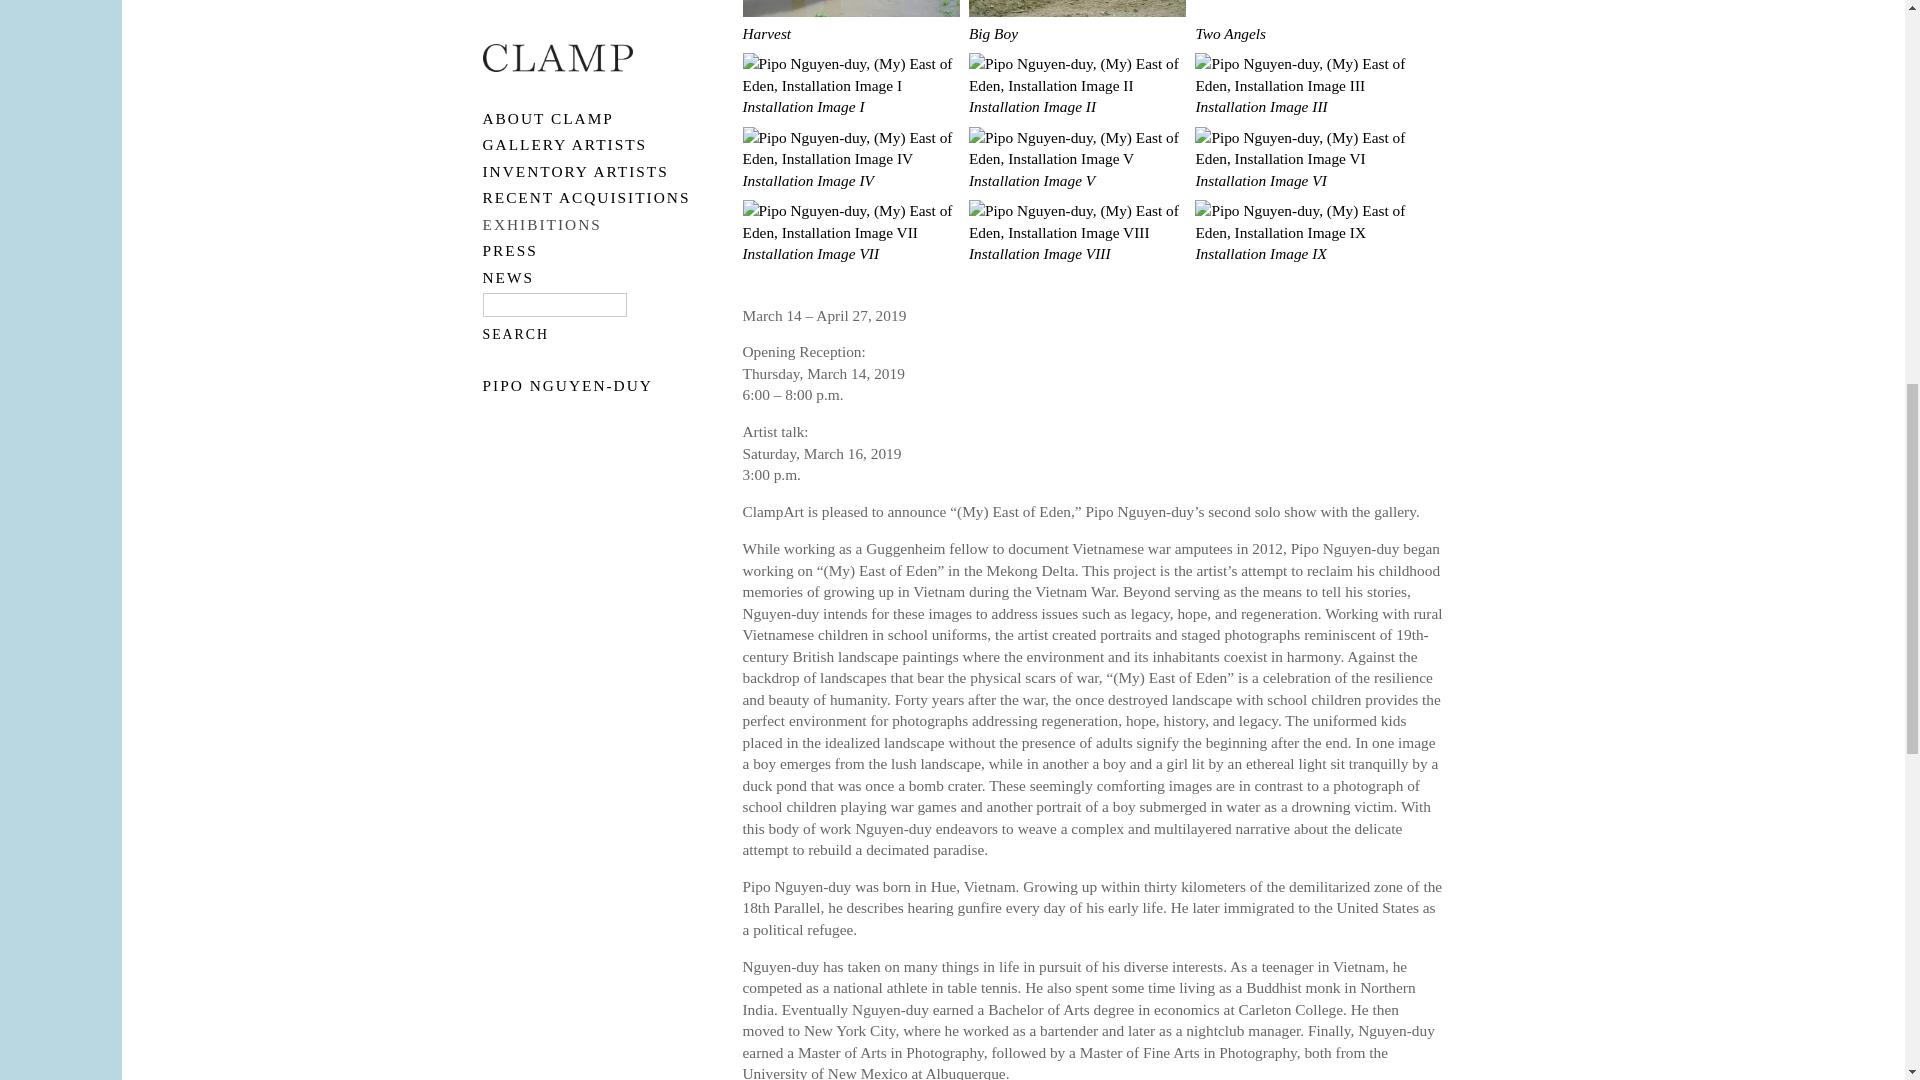  What do you see at coordinates (1302, 96) in the screenshot?
I see `Installation Image III` at bounding box center [1302, 96].